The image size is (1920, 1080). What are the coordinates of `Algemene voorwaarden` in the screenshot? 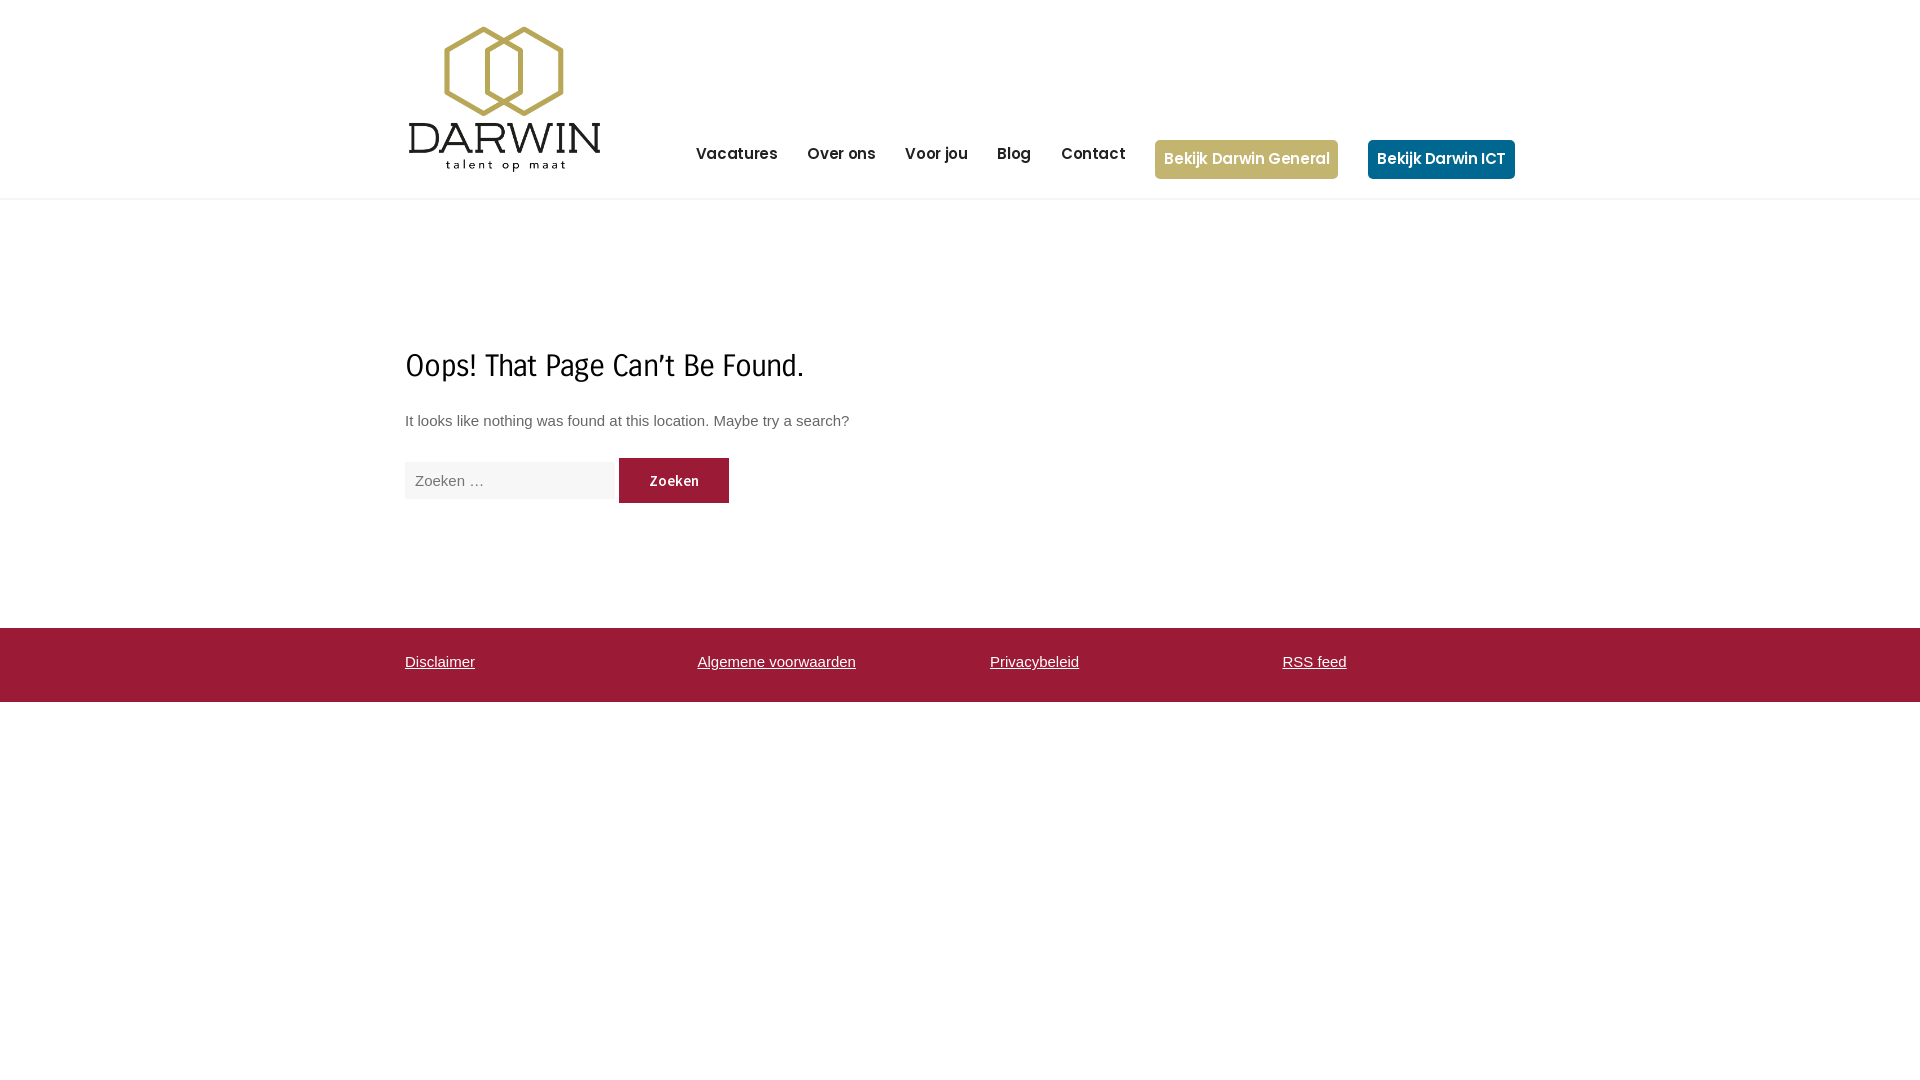 It's located at (777, 662).